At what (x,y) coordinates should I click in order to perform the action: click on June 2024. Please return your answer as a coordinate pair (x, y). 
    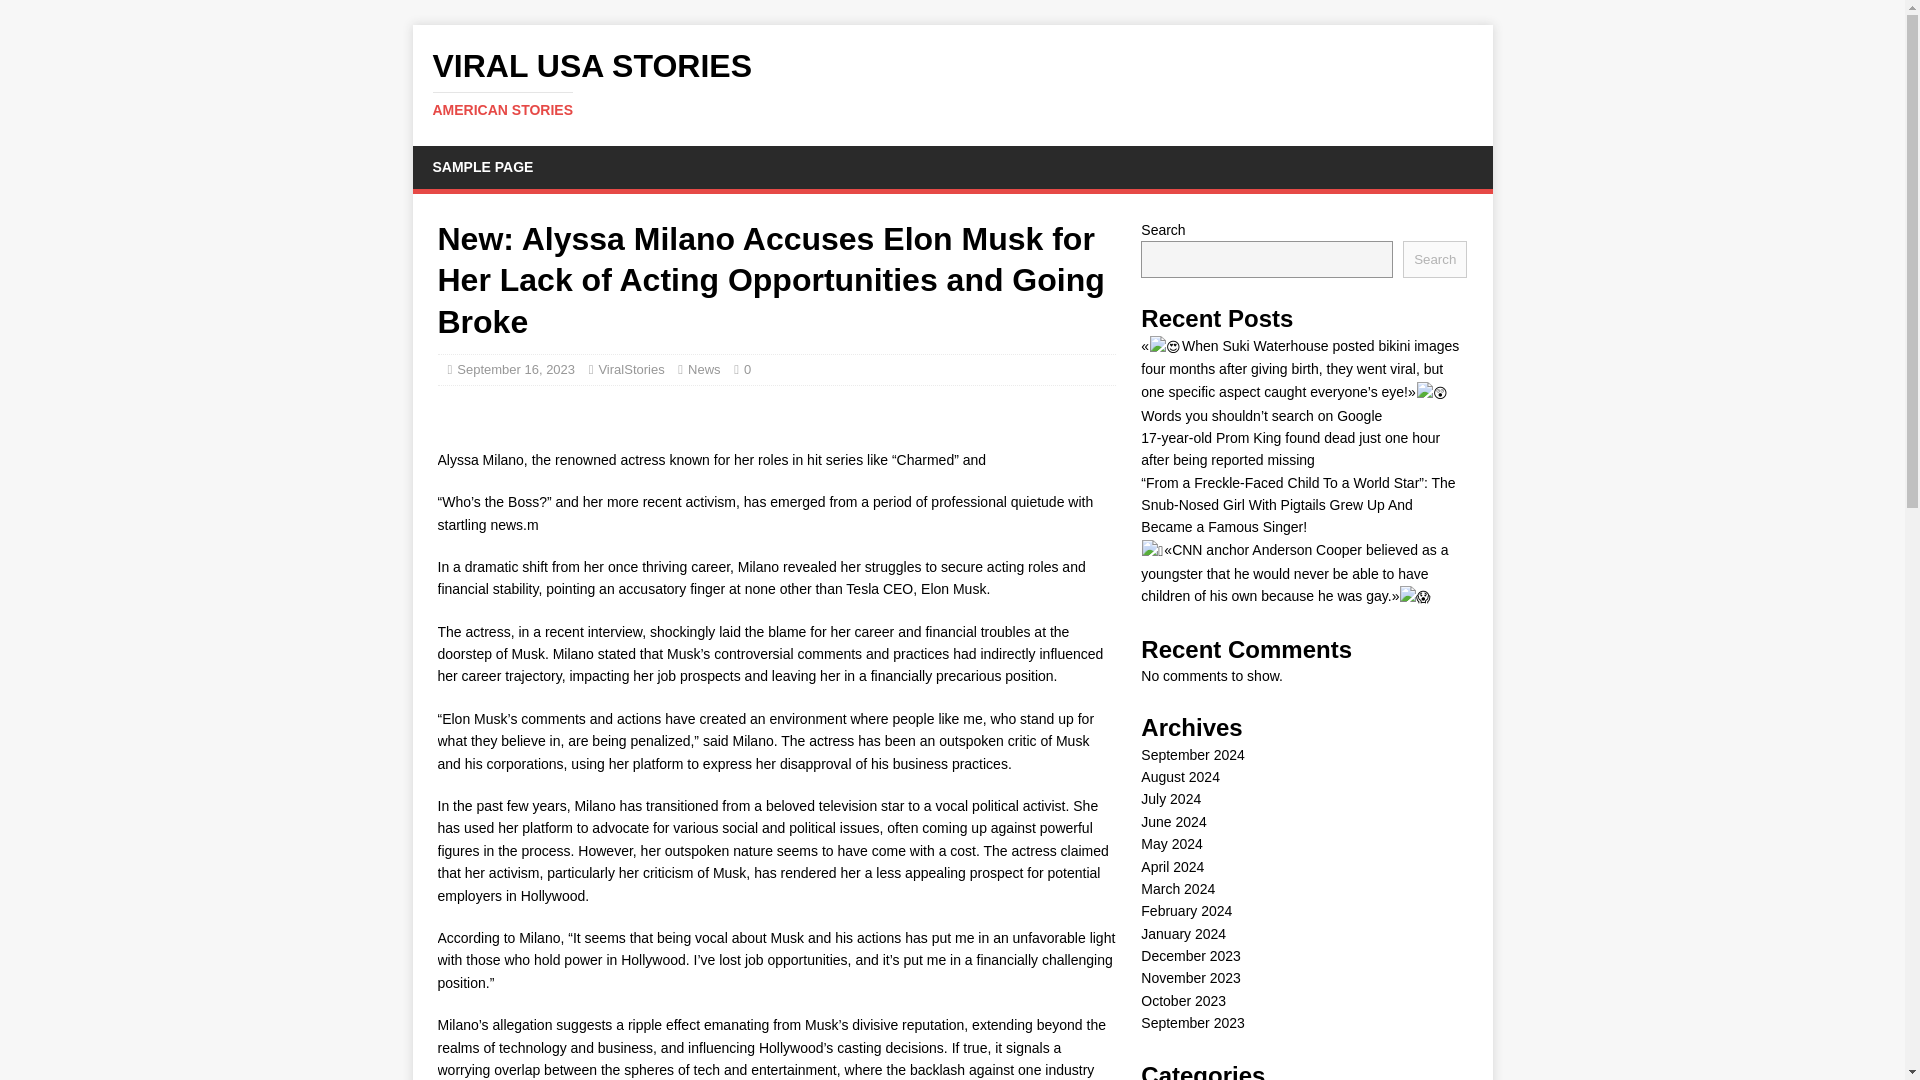
    Looking at the image, I should click on (1172, 822).